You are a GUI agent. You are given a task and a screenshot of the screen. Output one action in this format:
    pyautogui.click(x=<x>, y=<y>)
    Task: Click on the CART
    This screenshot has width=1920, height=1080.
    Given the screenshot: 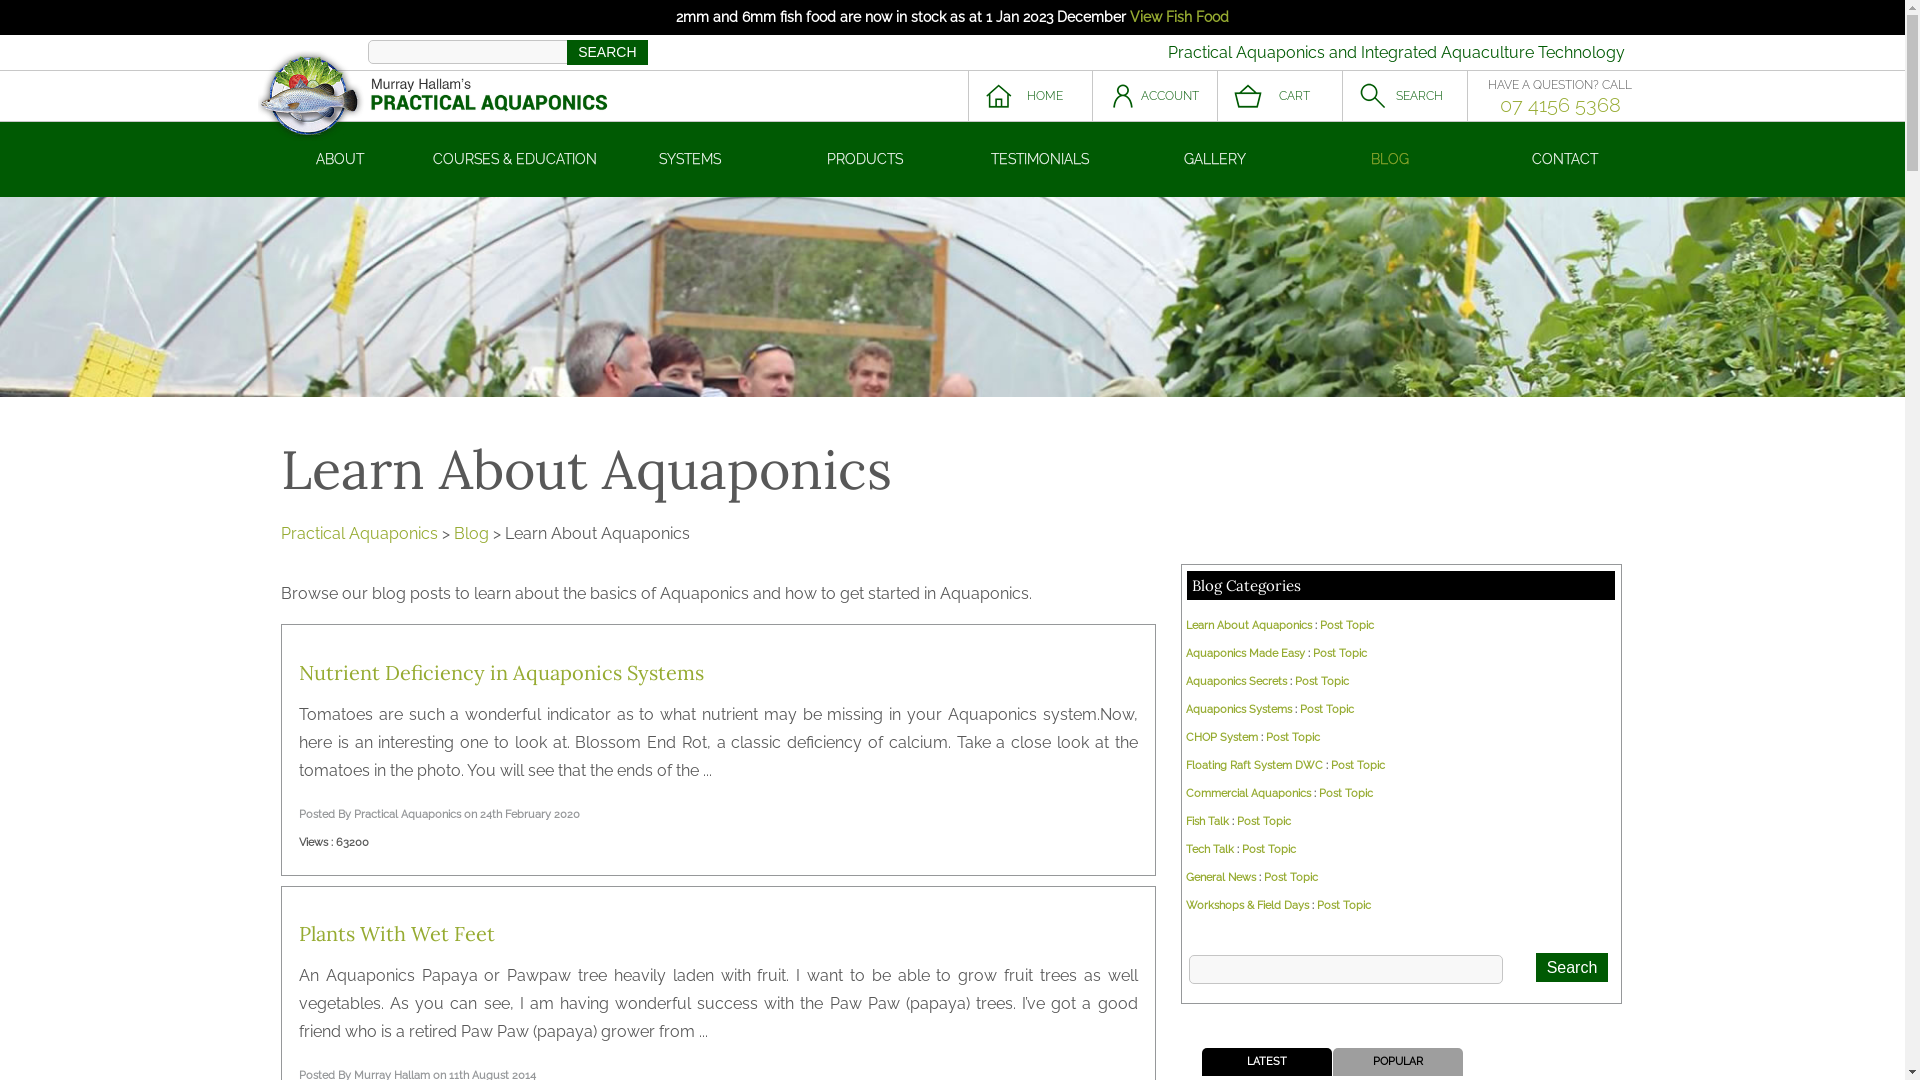 What is the action you would take?
    pyautogui.click(x=1280, y=96)
    